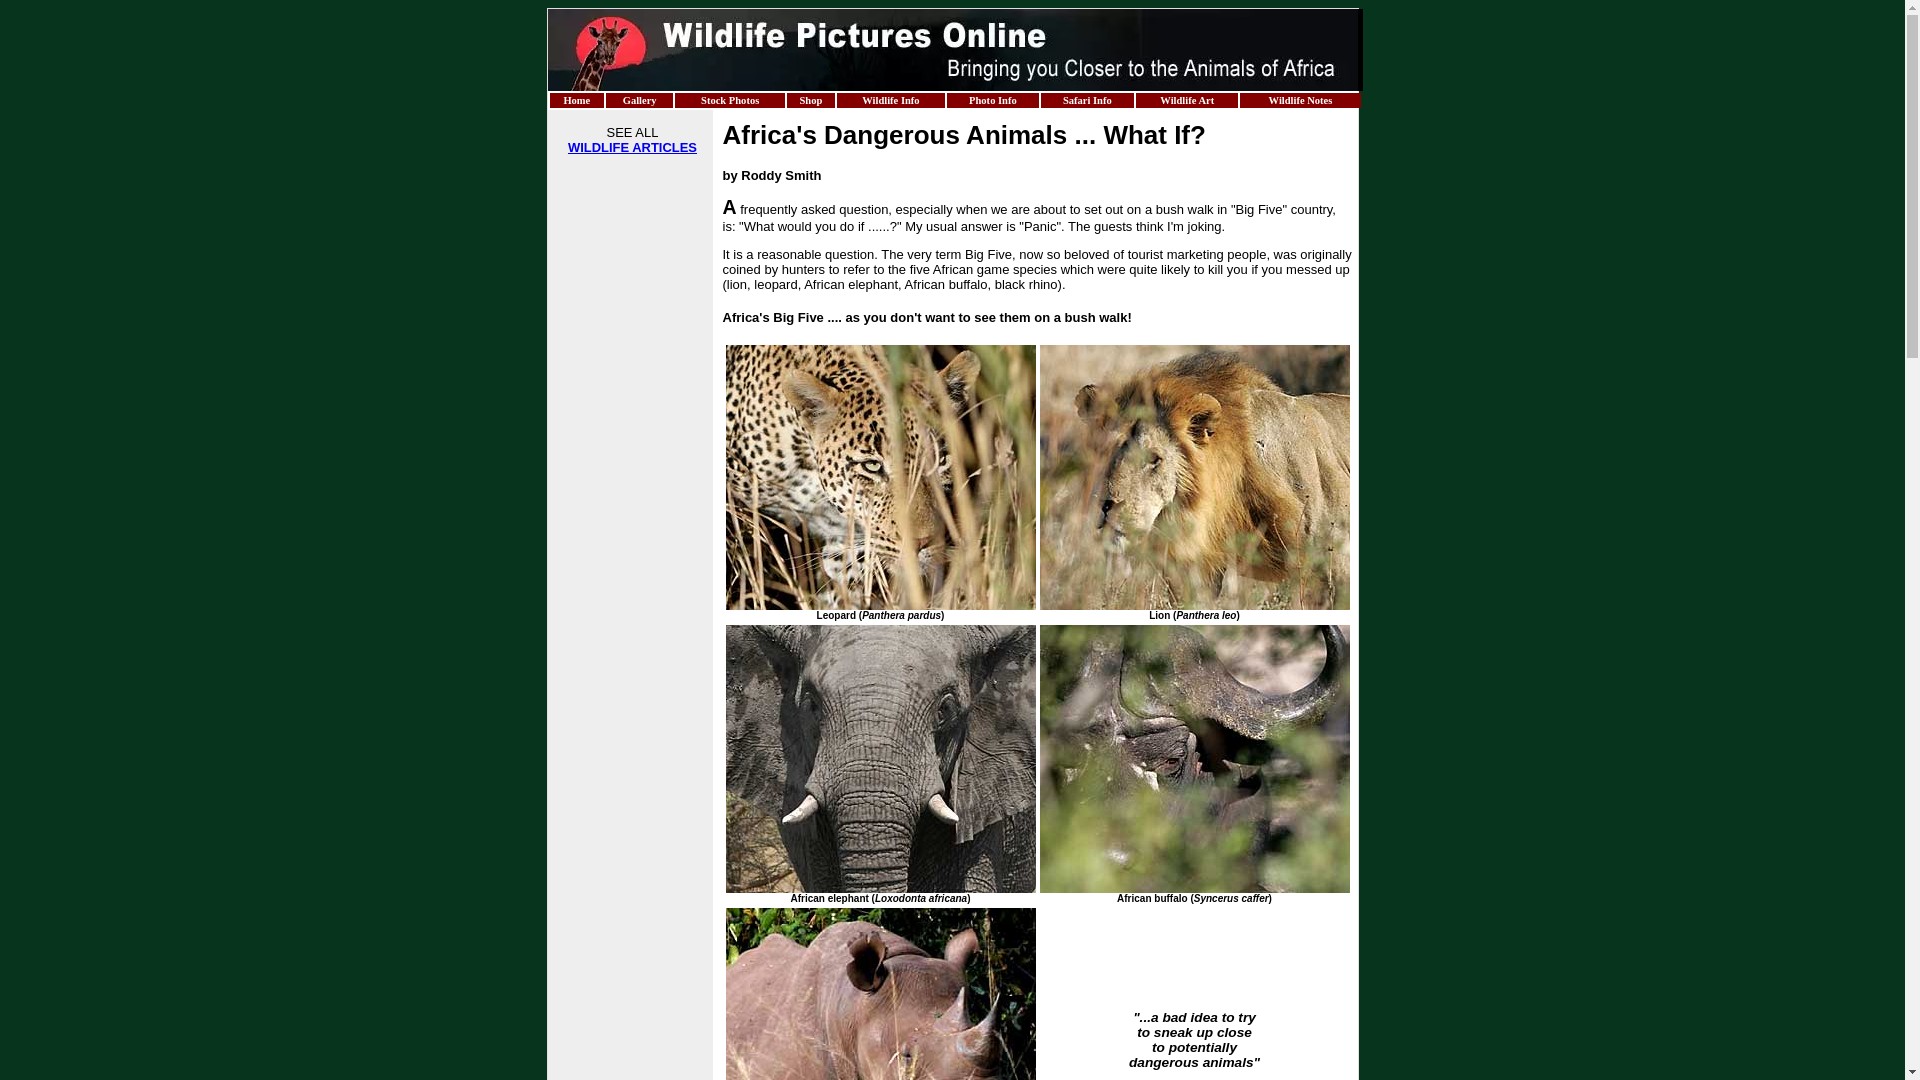 This screenshot has width=1920, height=1080. What do you see at coordinates (640, 100) in the screenshot?
I see `Gallery` at bounding box center [640, 100].